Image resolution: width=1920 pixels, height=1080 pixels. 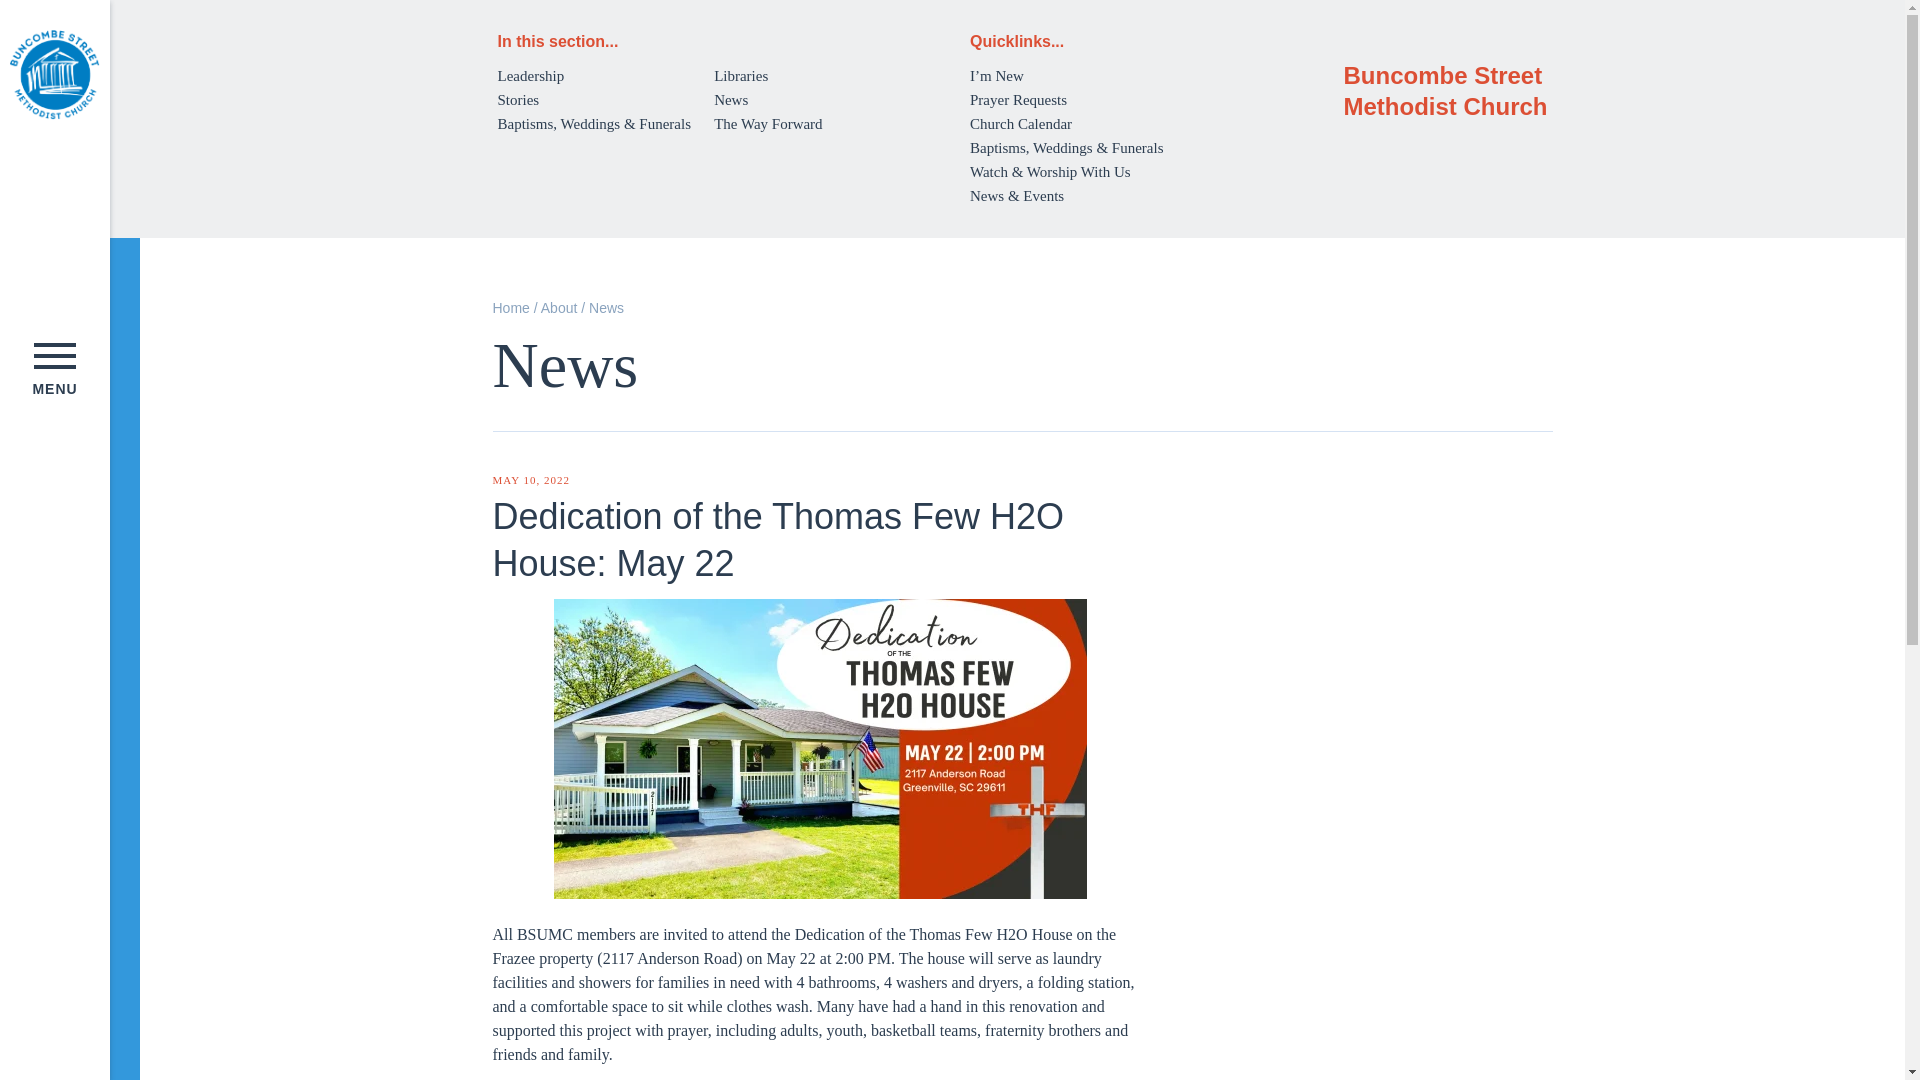 What do you see at coordinates (4, 225) in the screenshot?
I see `Church Calendar` at bounding box center [4, 225].